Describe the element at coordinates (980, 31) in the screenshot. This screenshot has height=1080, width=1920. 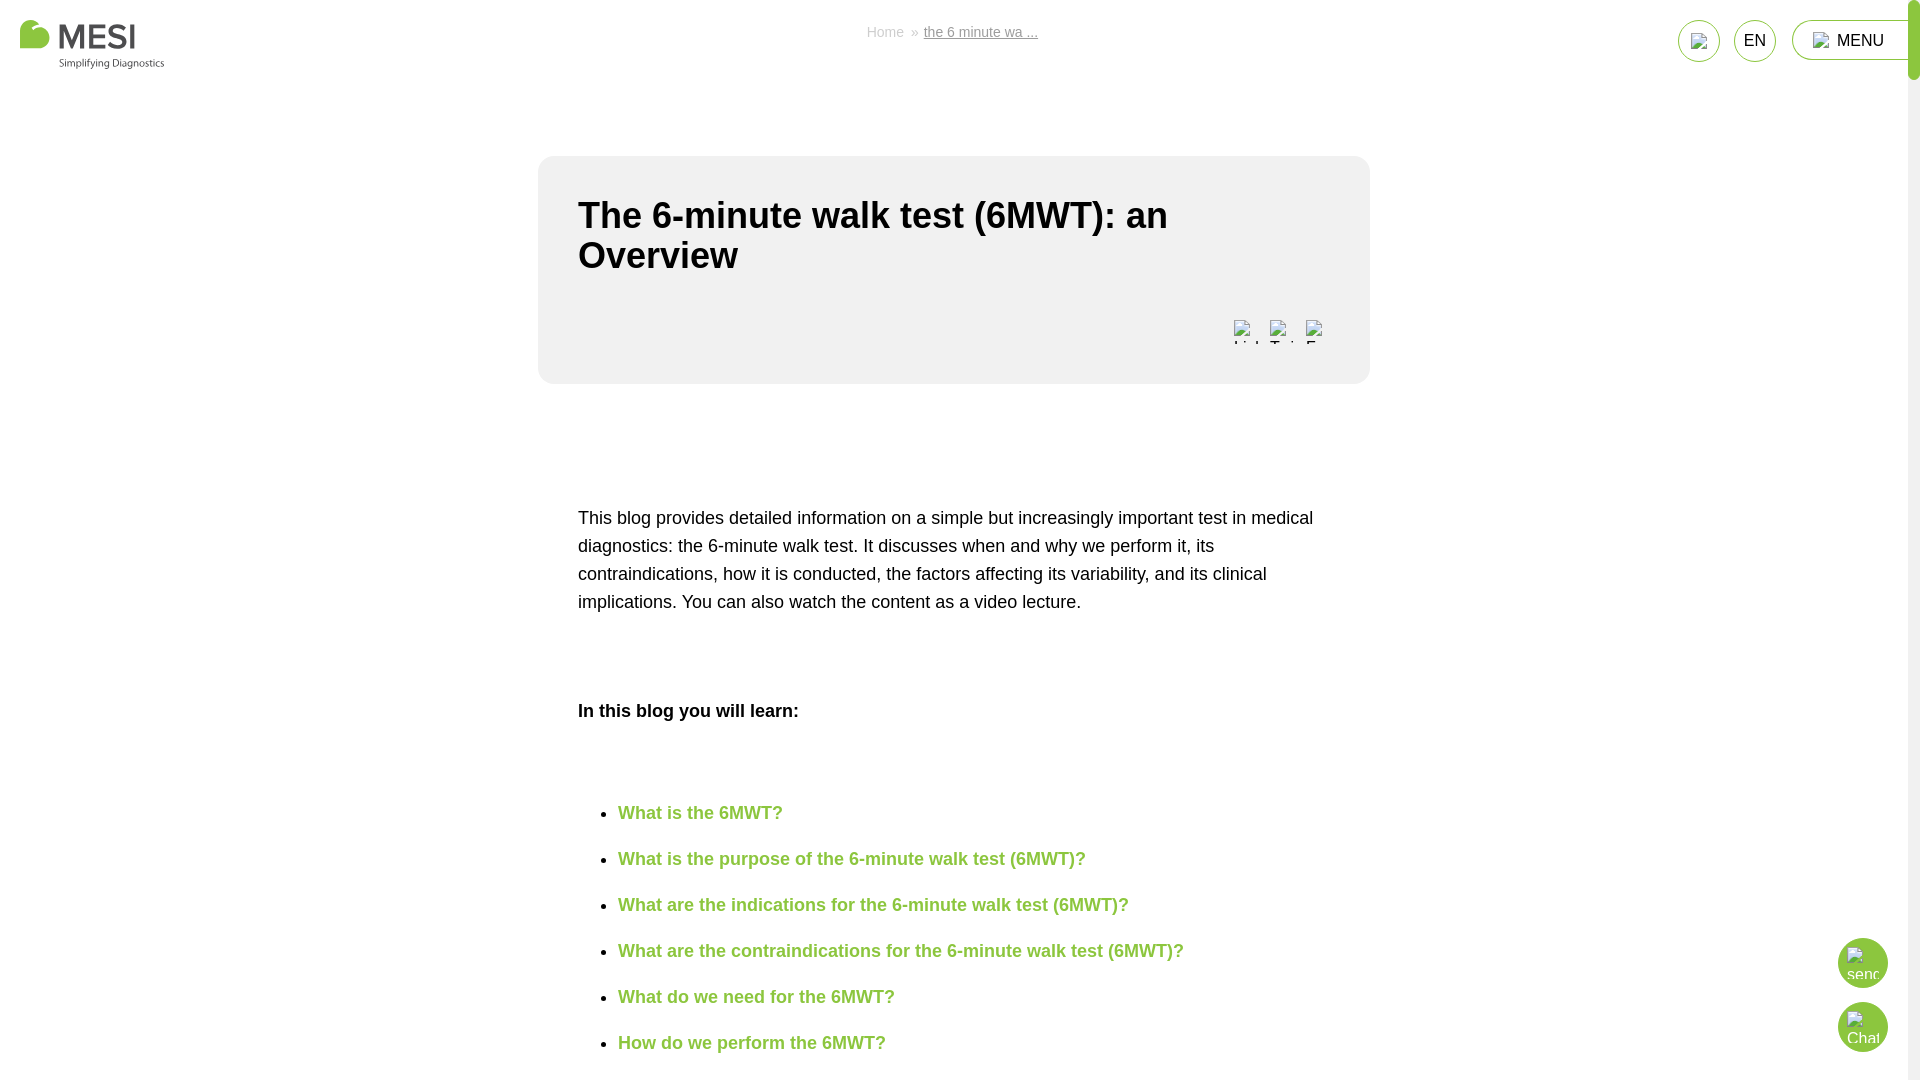
I see `the 6 minute wa ... breadcrumbs` at that location.